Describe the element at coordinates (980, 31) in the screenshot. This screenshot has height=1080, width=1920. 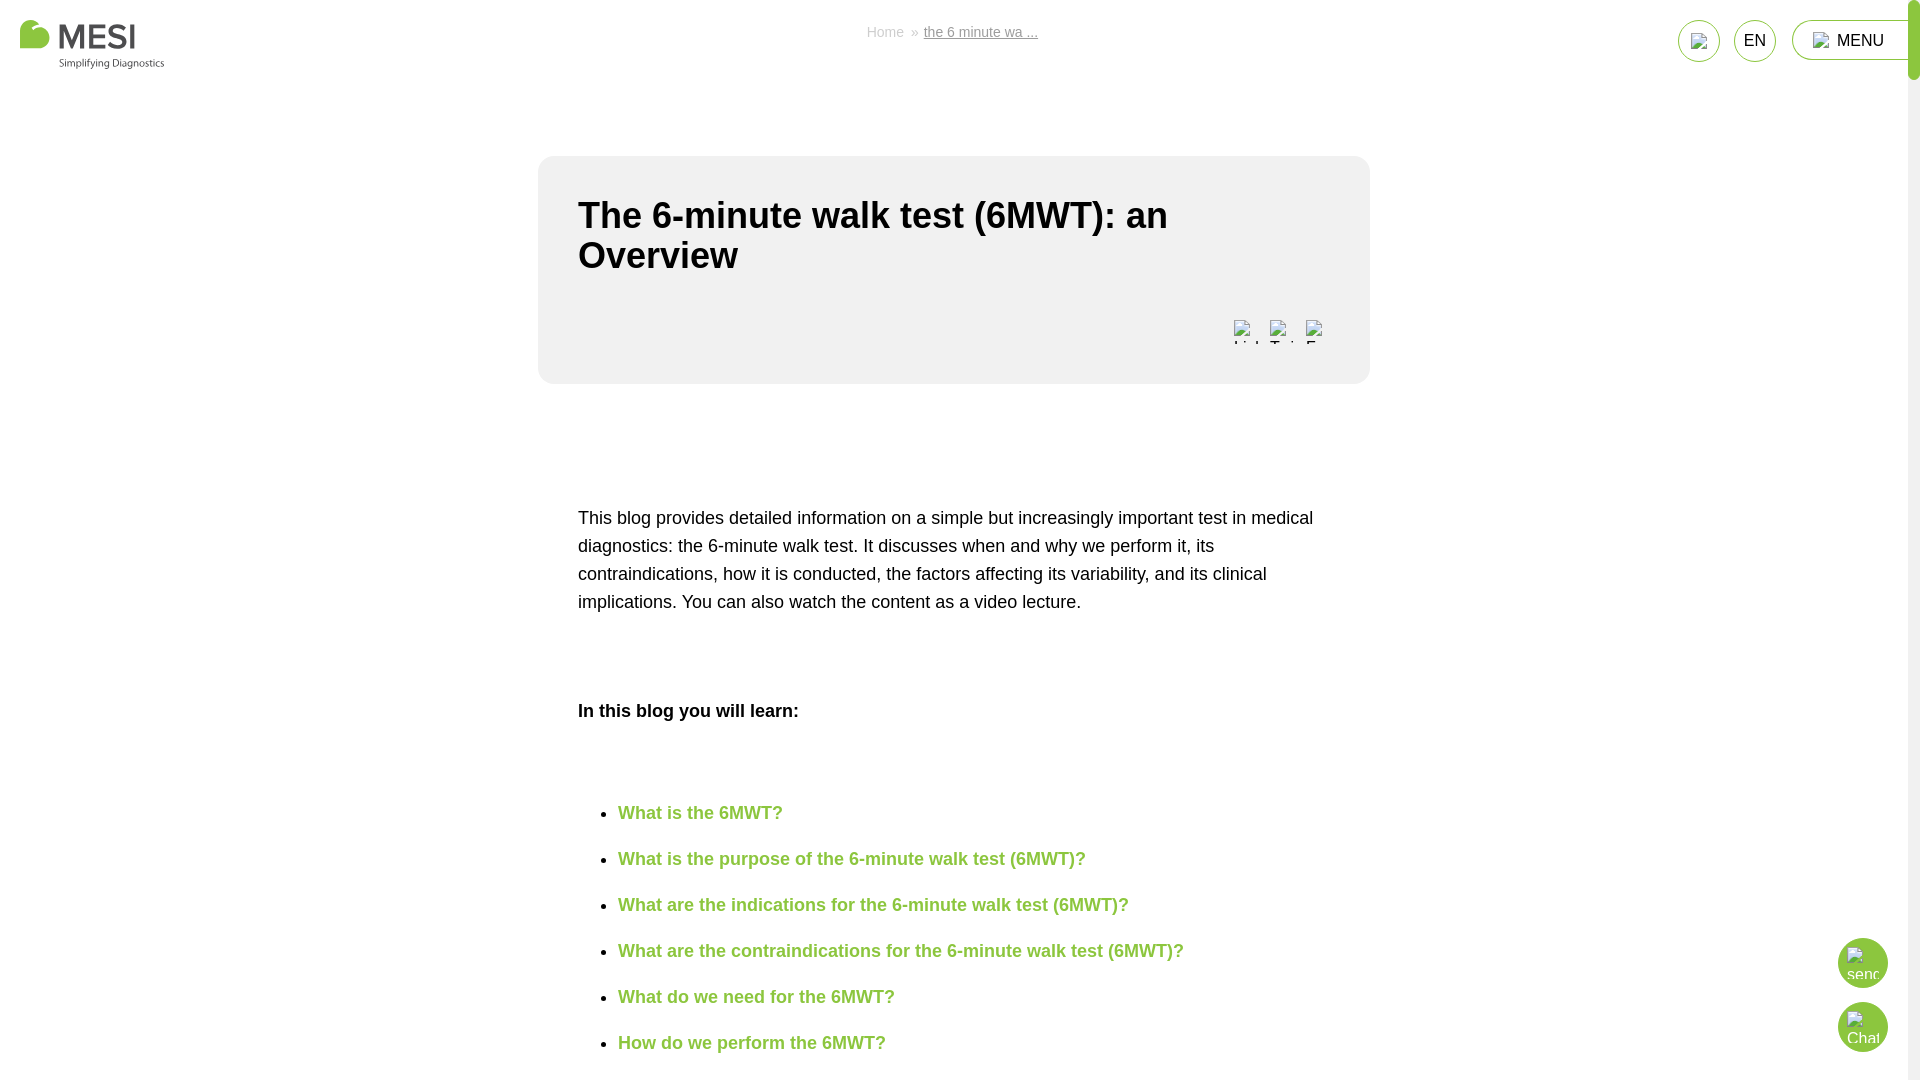
I see `the 6 minute wa ... breadcrumbs` at that location.